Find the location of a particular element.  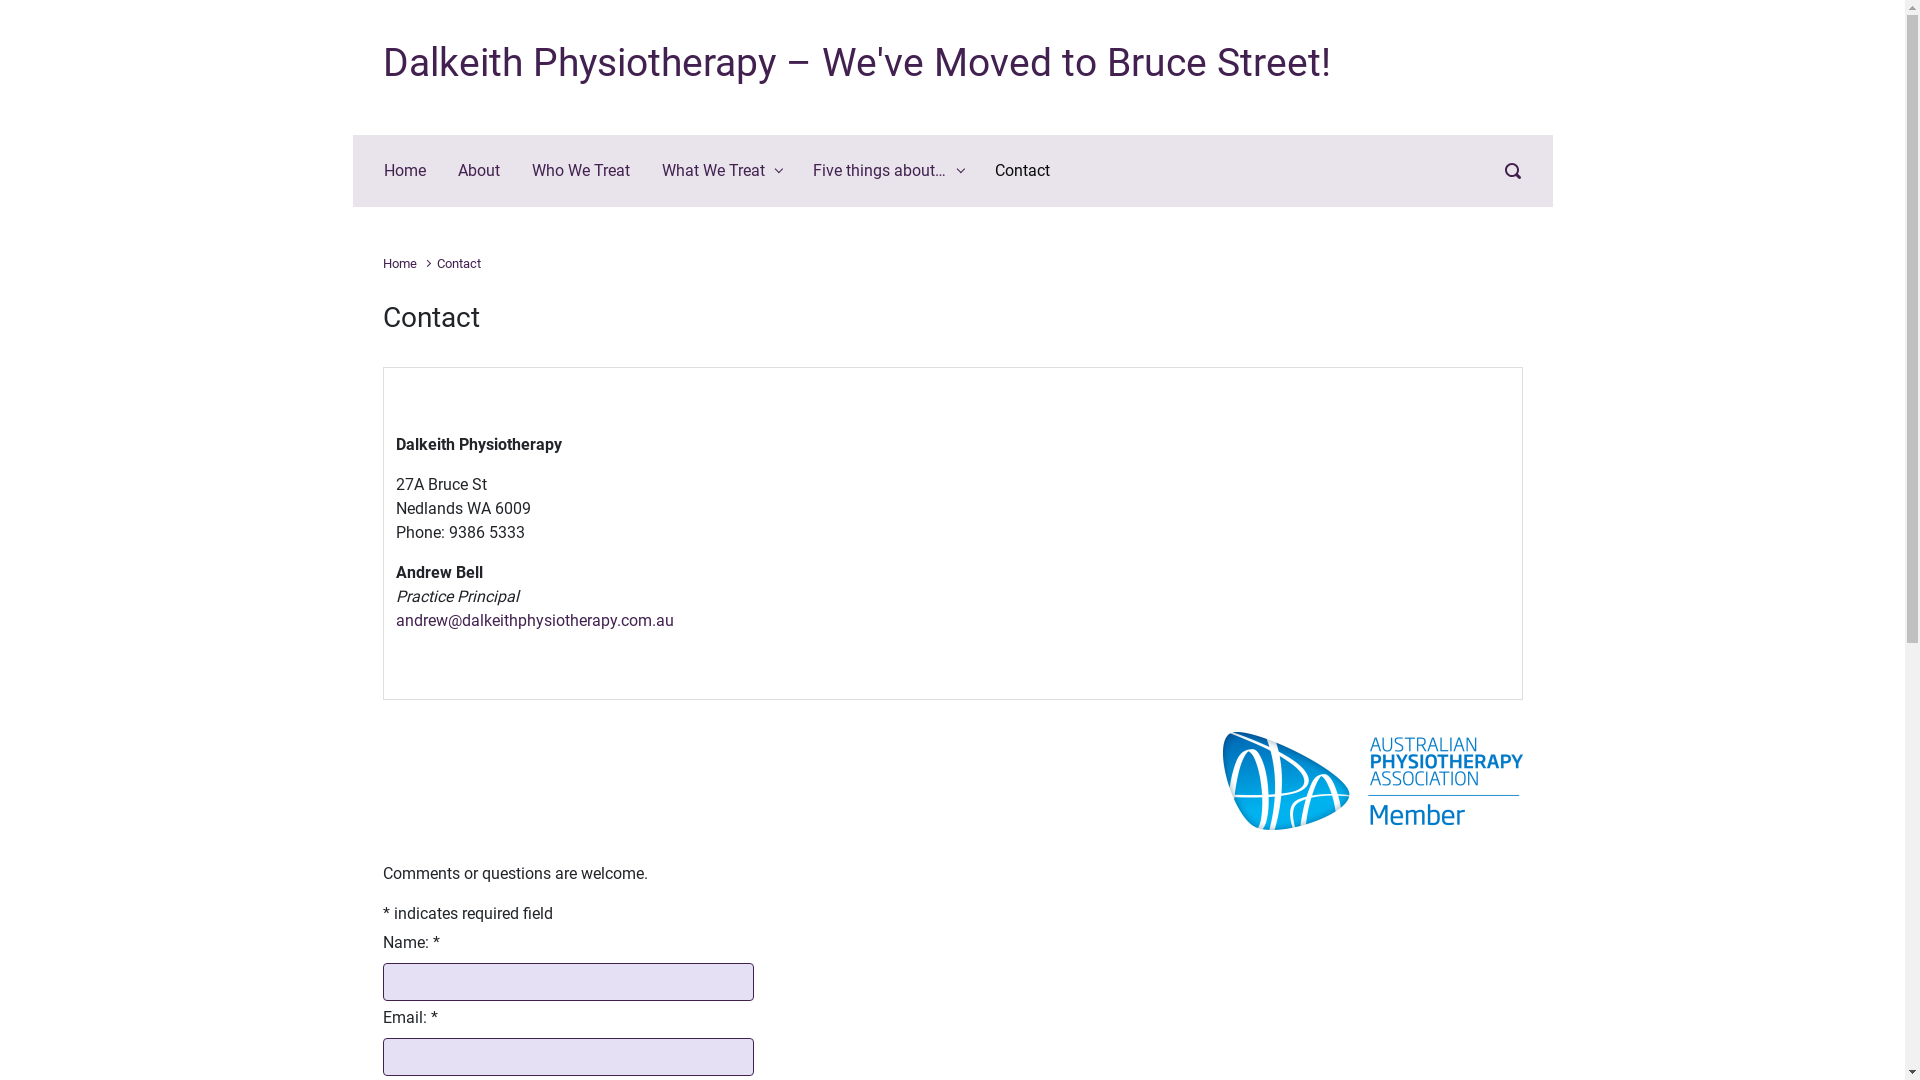

Who We Treat is located at coordinates (581, 171).